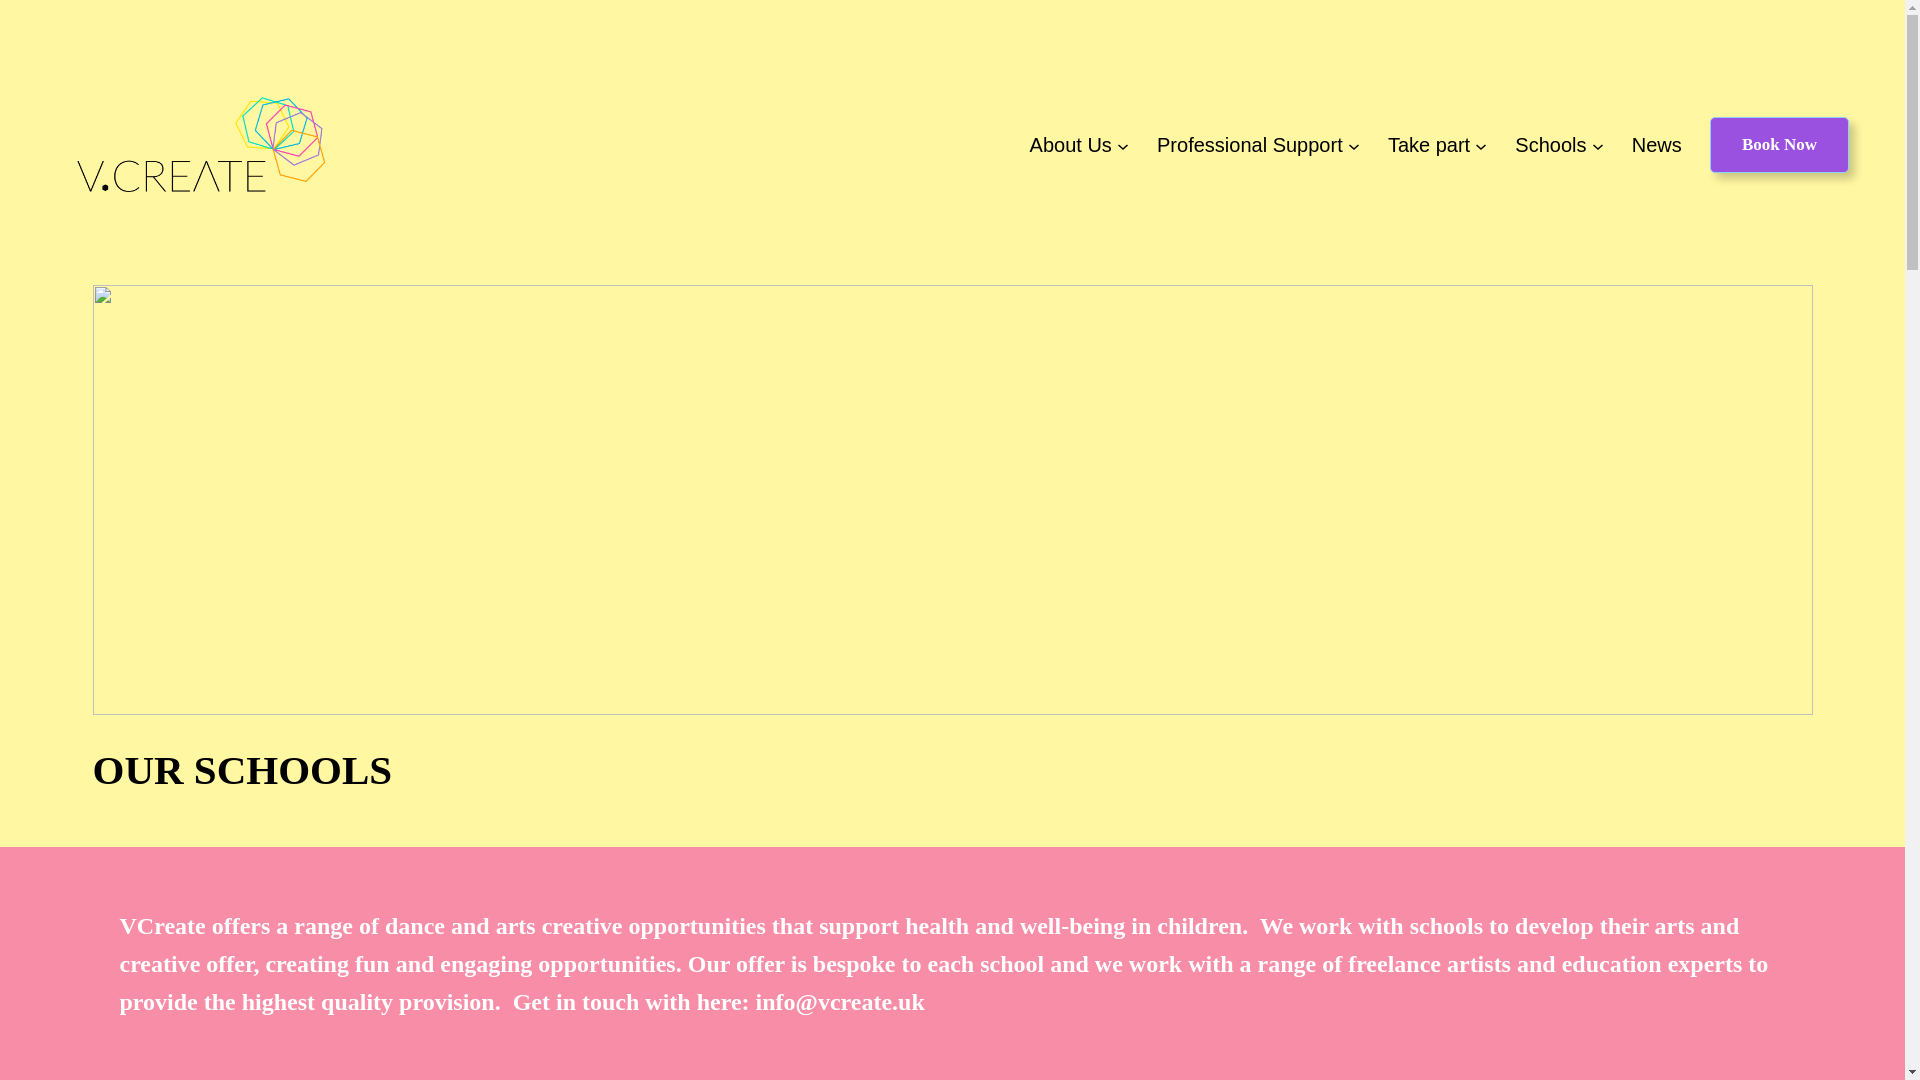 The width and height of the screenshot is (1920, 1080). What do you see at coordinates (1250, 145) in the screenshot?
I see `Professional Support` at bounding box center [1250, 145].